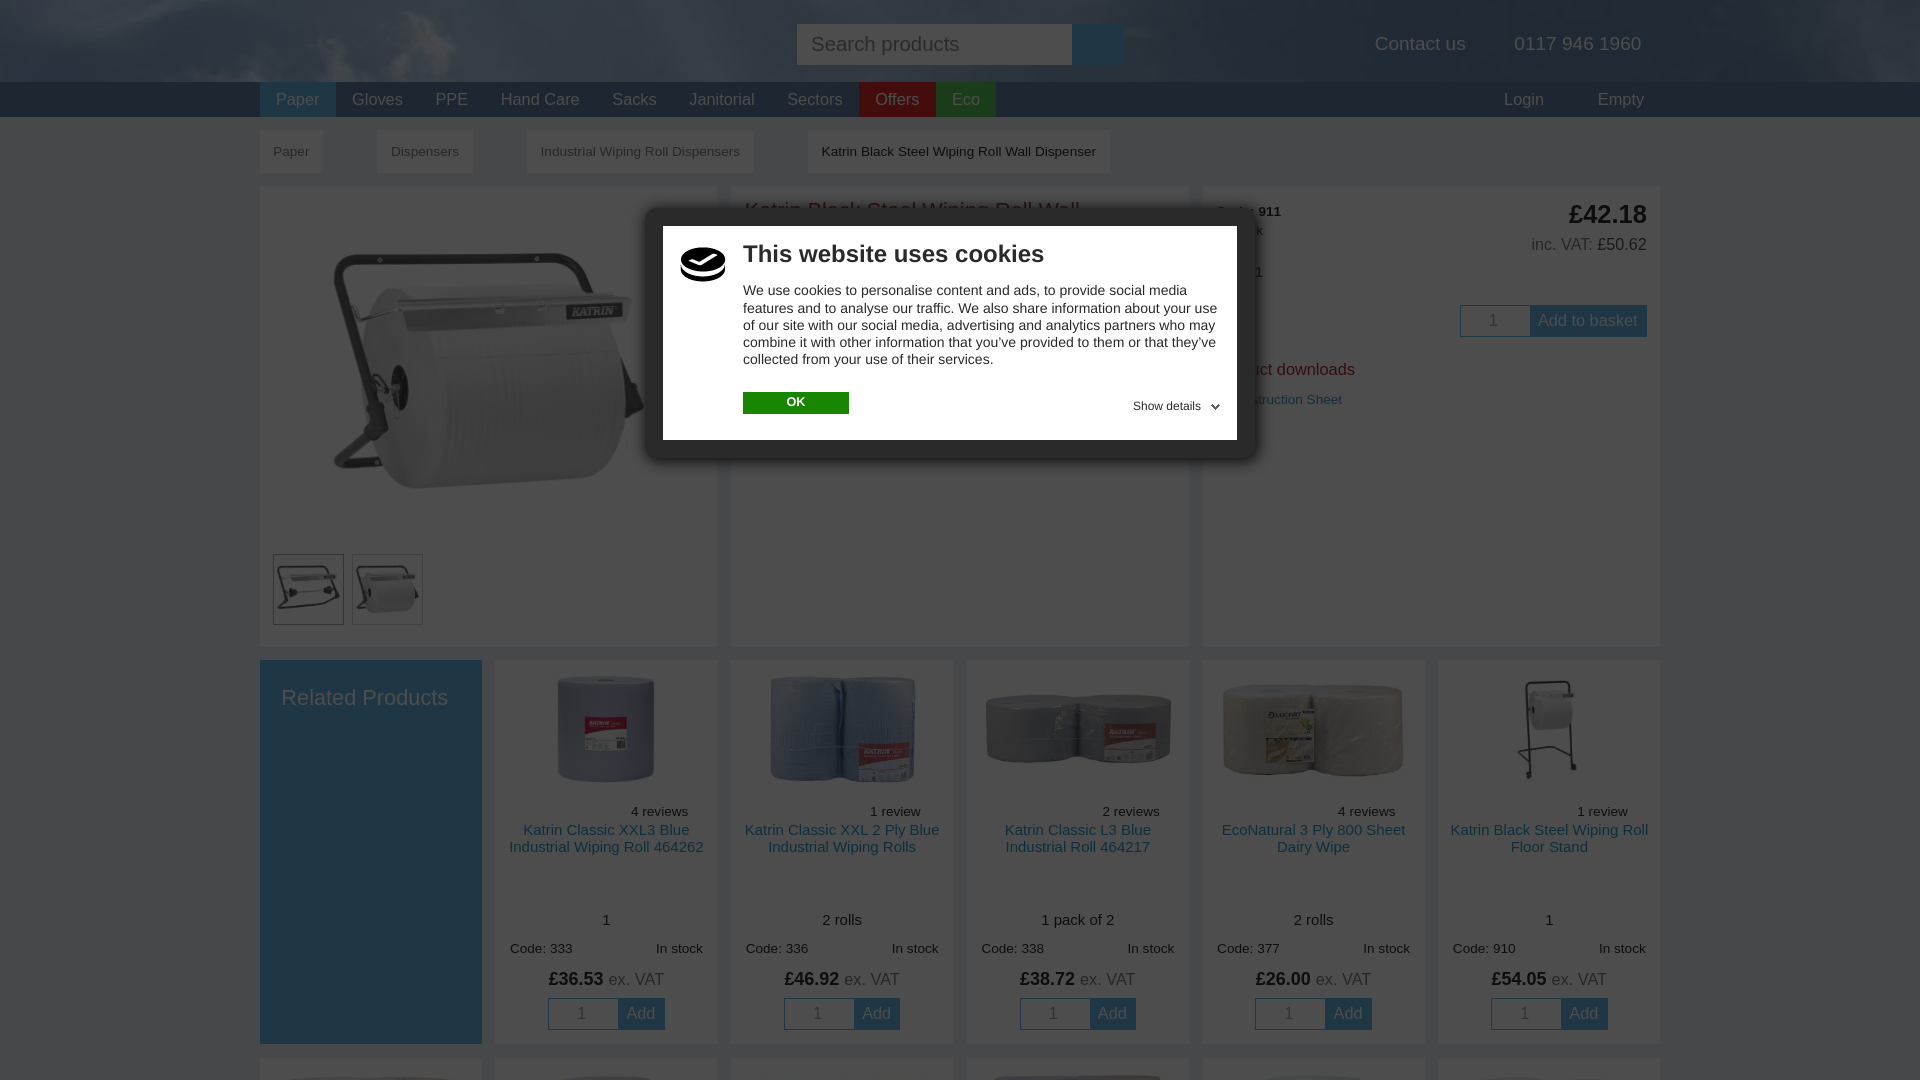  I want to click on 1, so click(1054, 1014).